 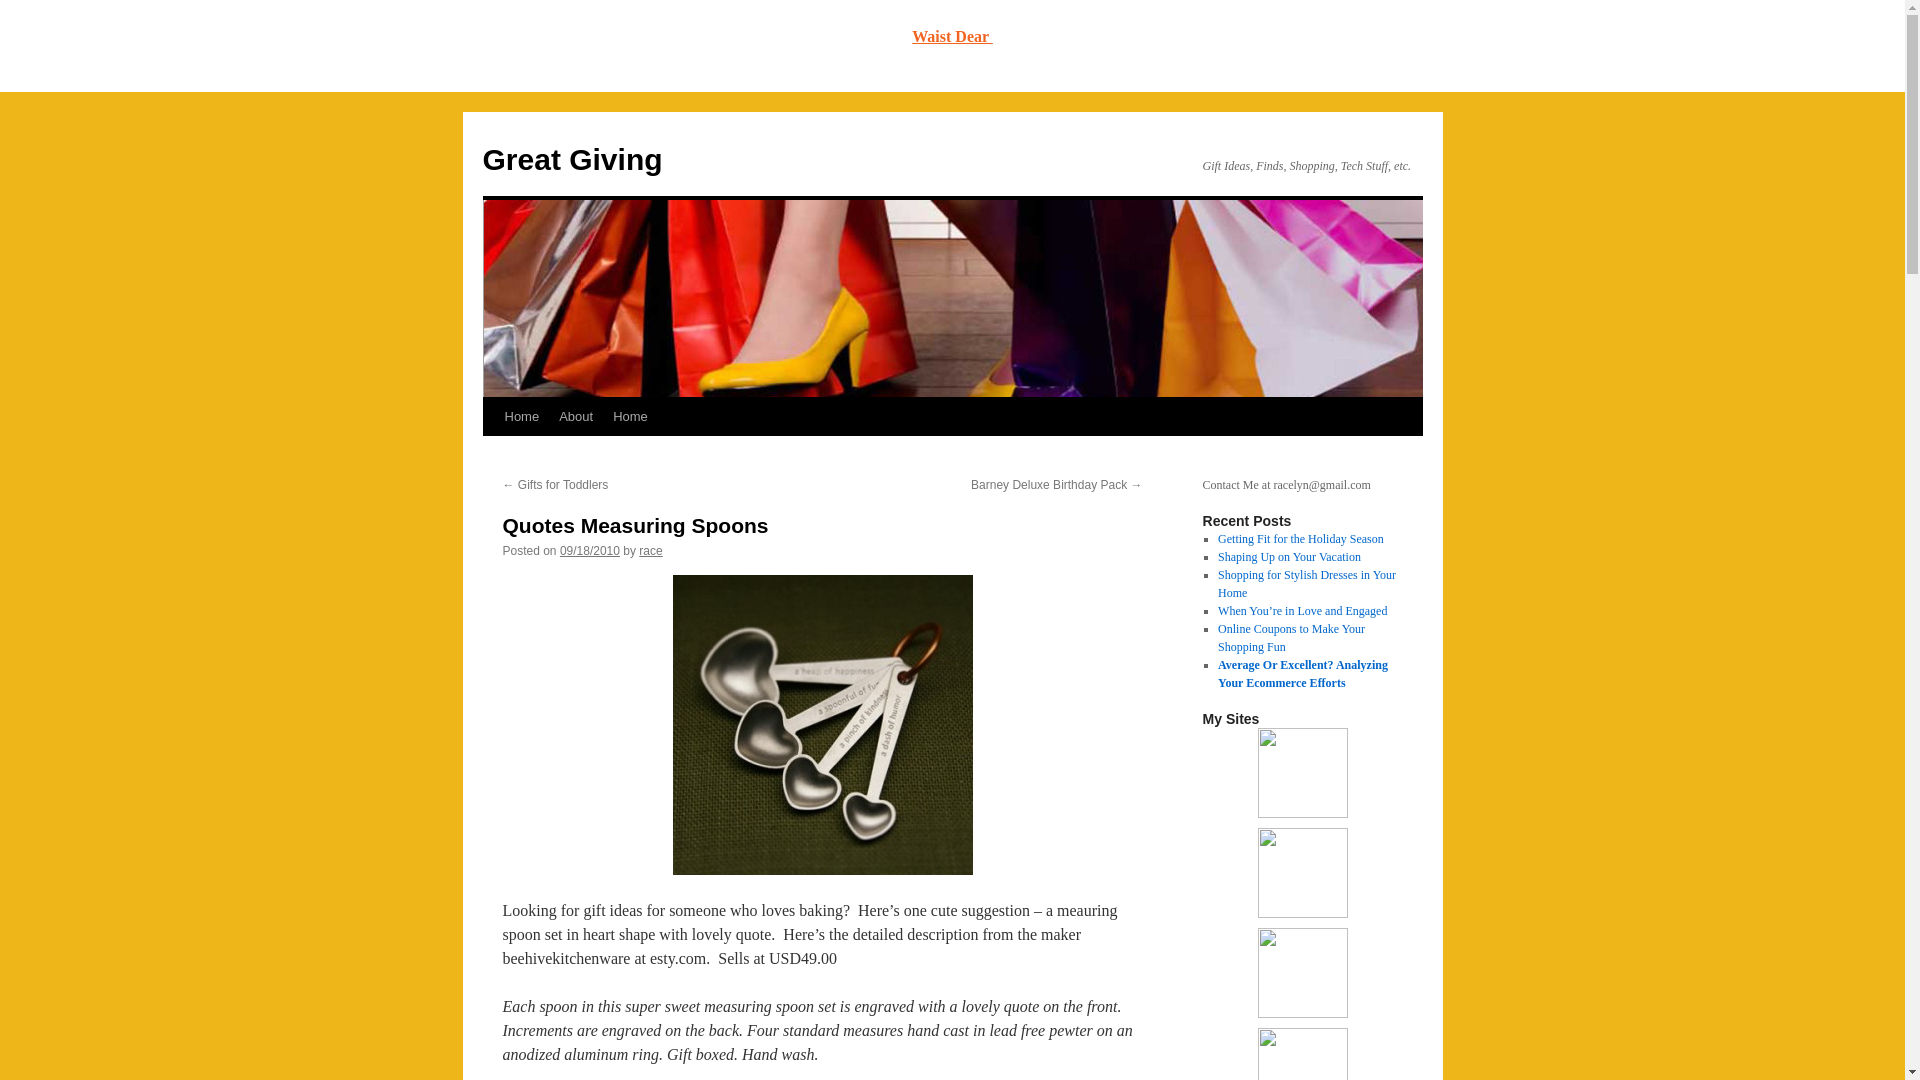 I want to click on race, so click(x=650, y=551).